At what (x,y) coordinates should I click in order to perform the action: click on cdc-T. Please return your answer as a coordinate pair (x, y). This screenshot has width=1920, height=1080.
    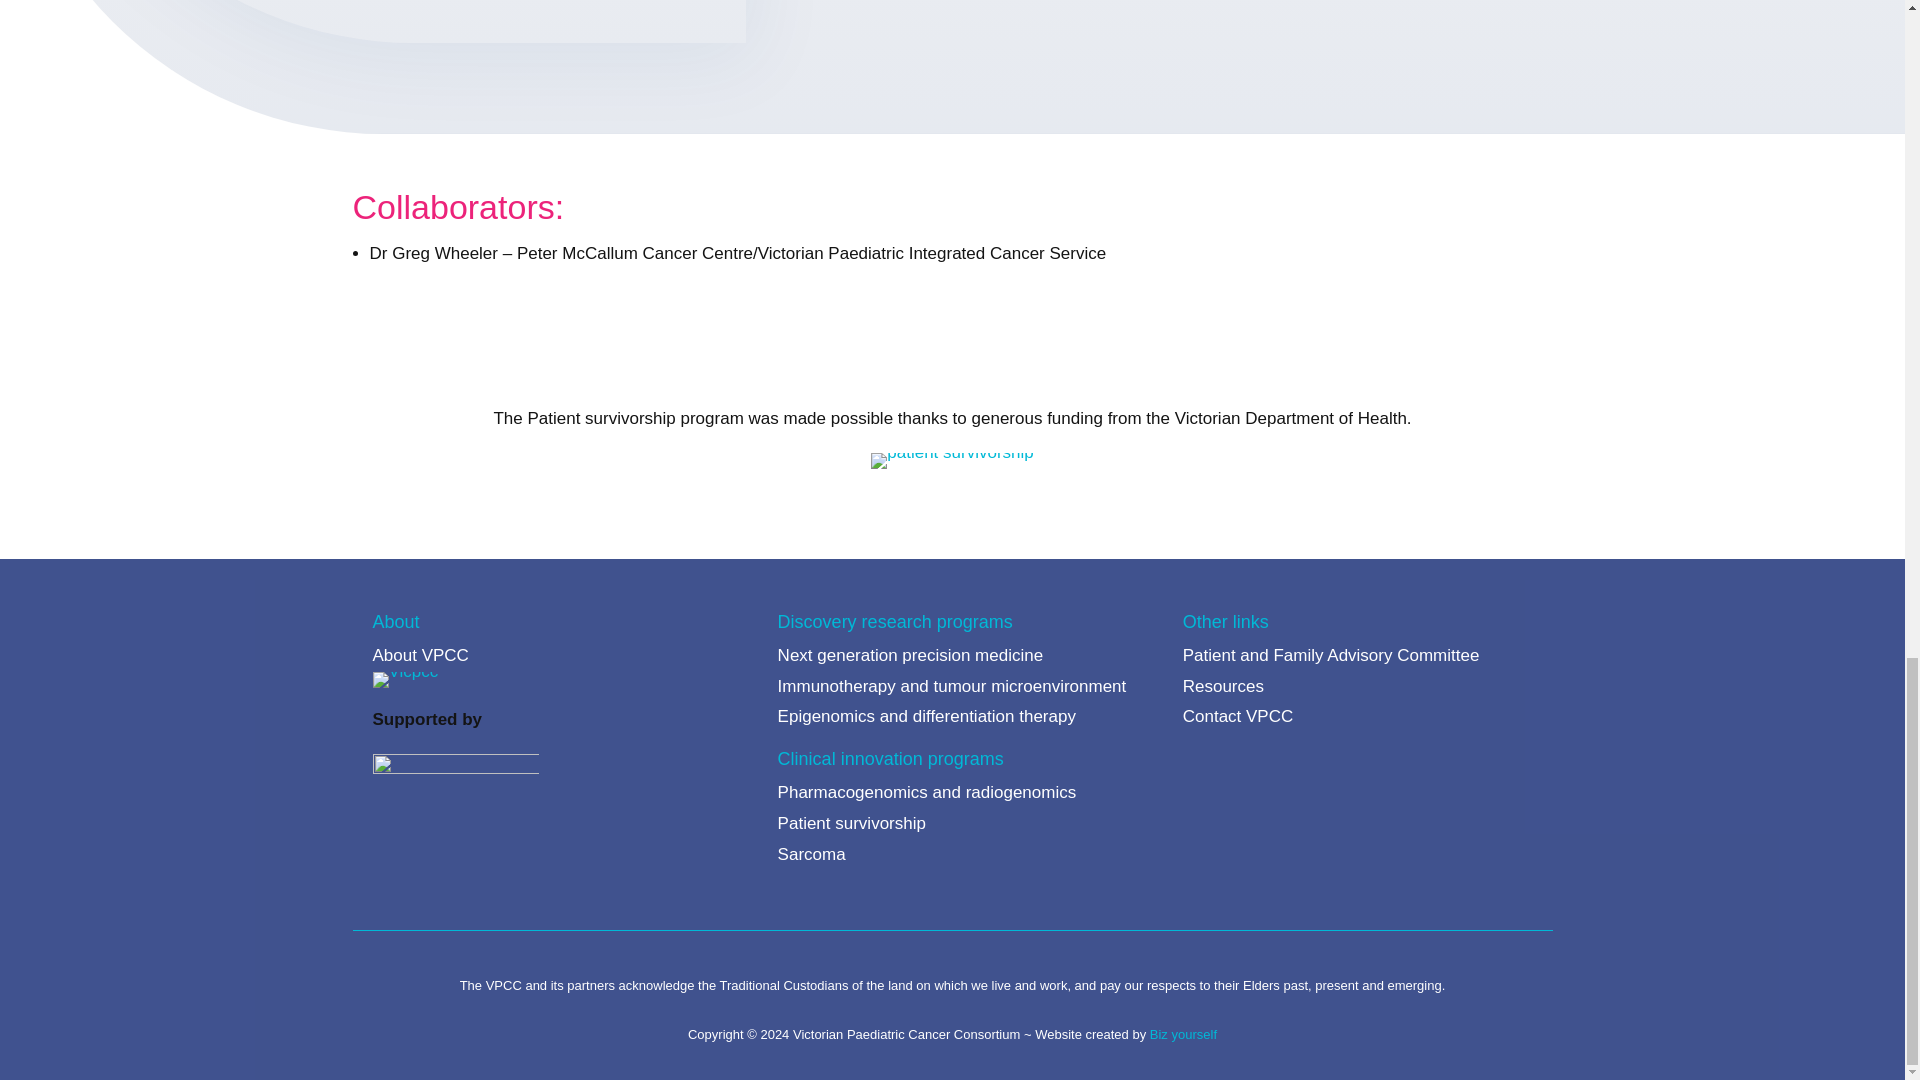
    Looking at the image, I should click on (388, 21).